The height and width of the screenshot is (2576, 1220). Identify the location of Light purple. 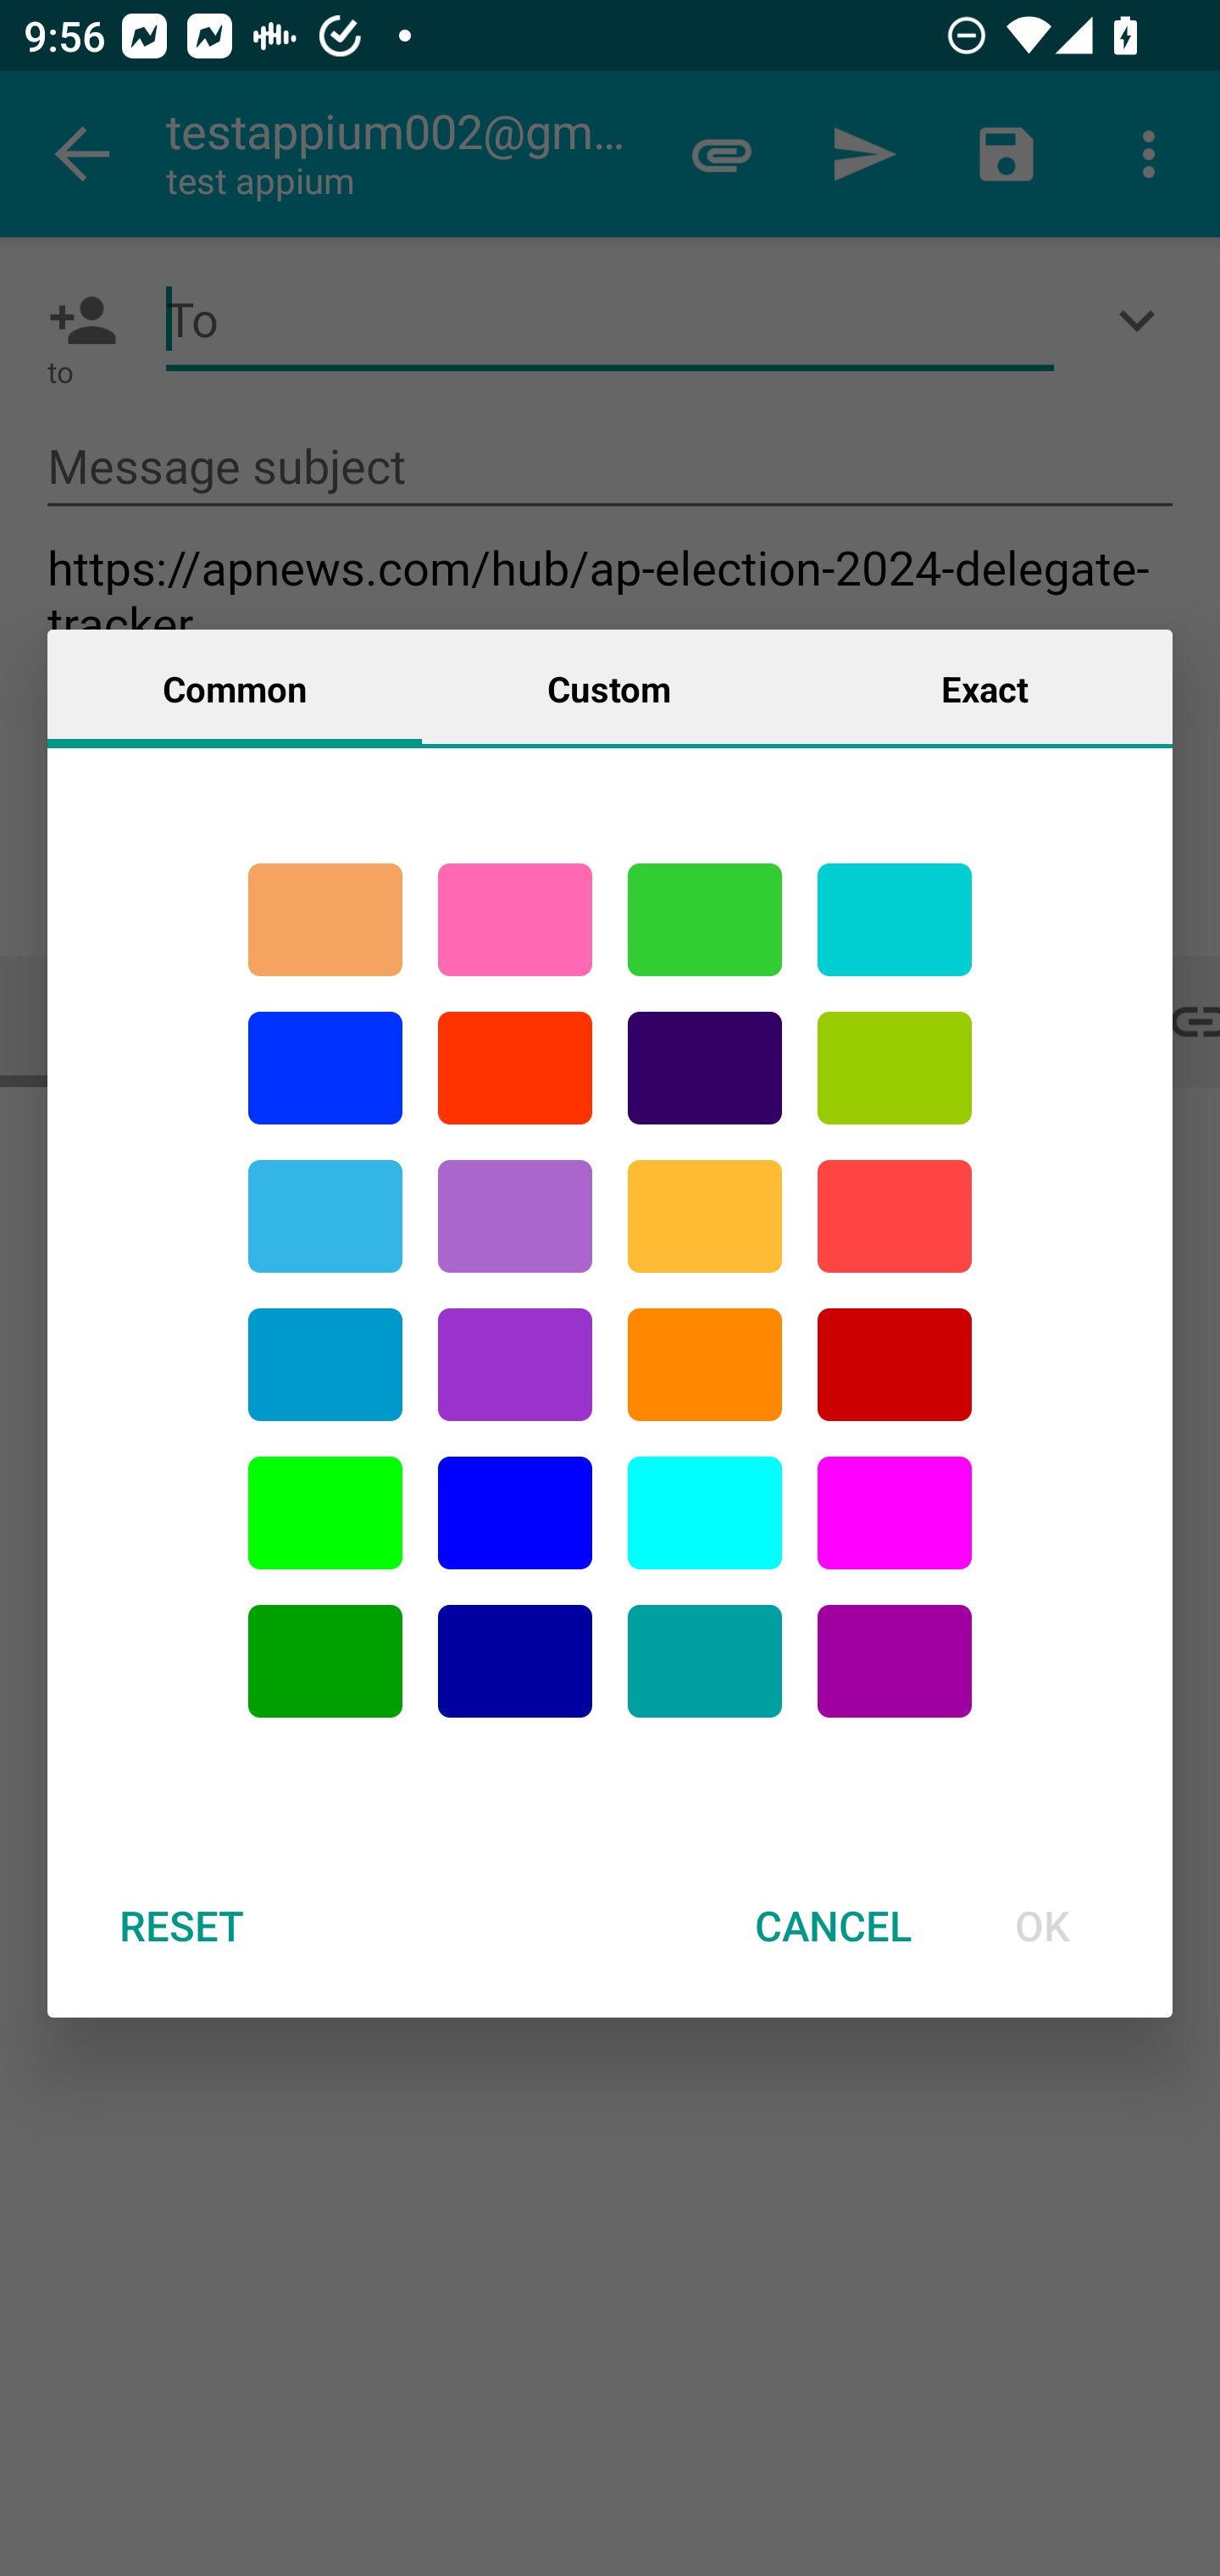
(895, 1513).